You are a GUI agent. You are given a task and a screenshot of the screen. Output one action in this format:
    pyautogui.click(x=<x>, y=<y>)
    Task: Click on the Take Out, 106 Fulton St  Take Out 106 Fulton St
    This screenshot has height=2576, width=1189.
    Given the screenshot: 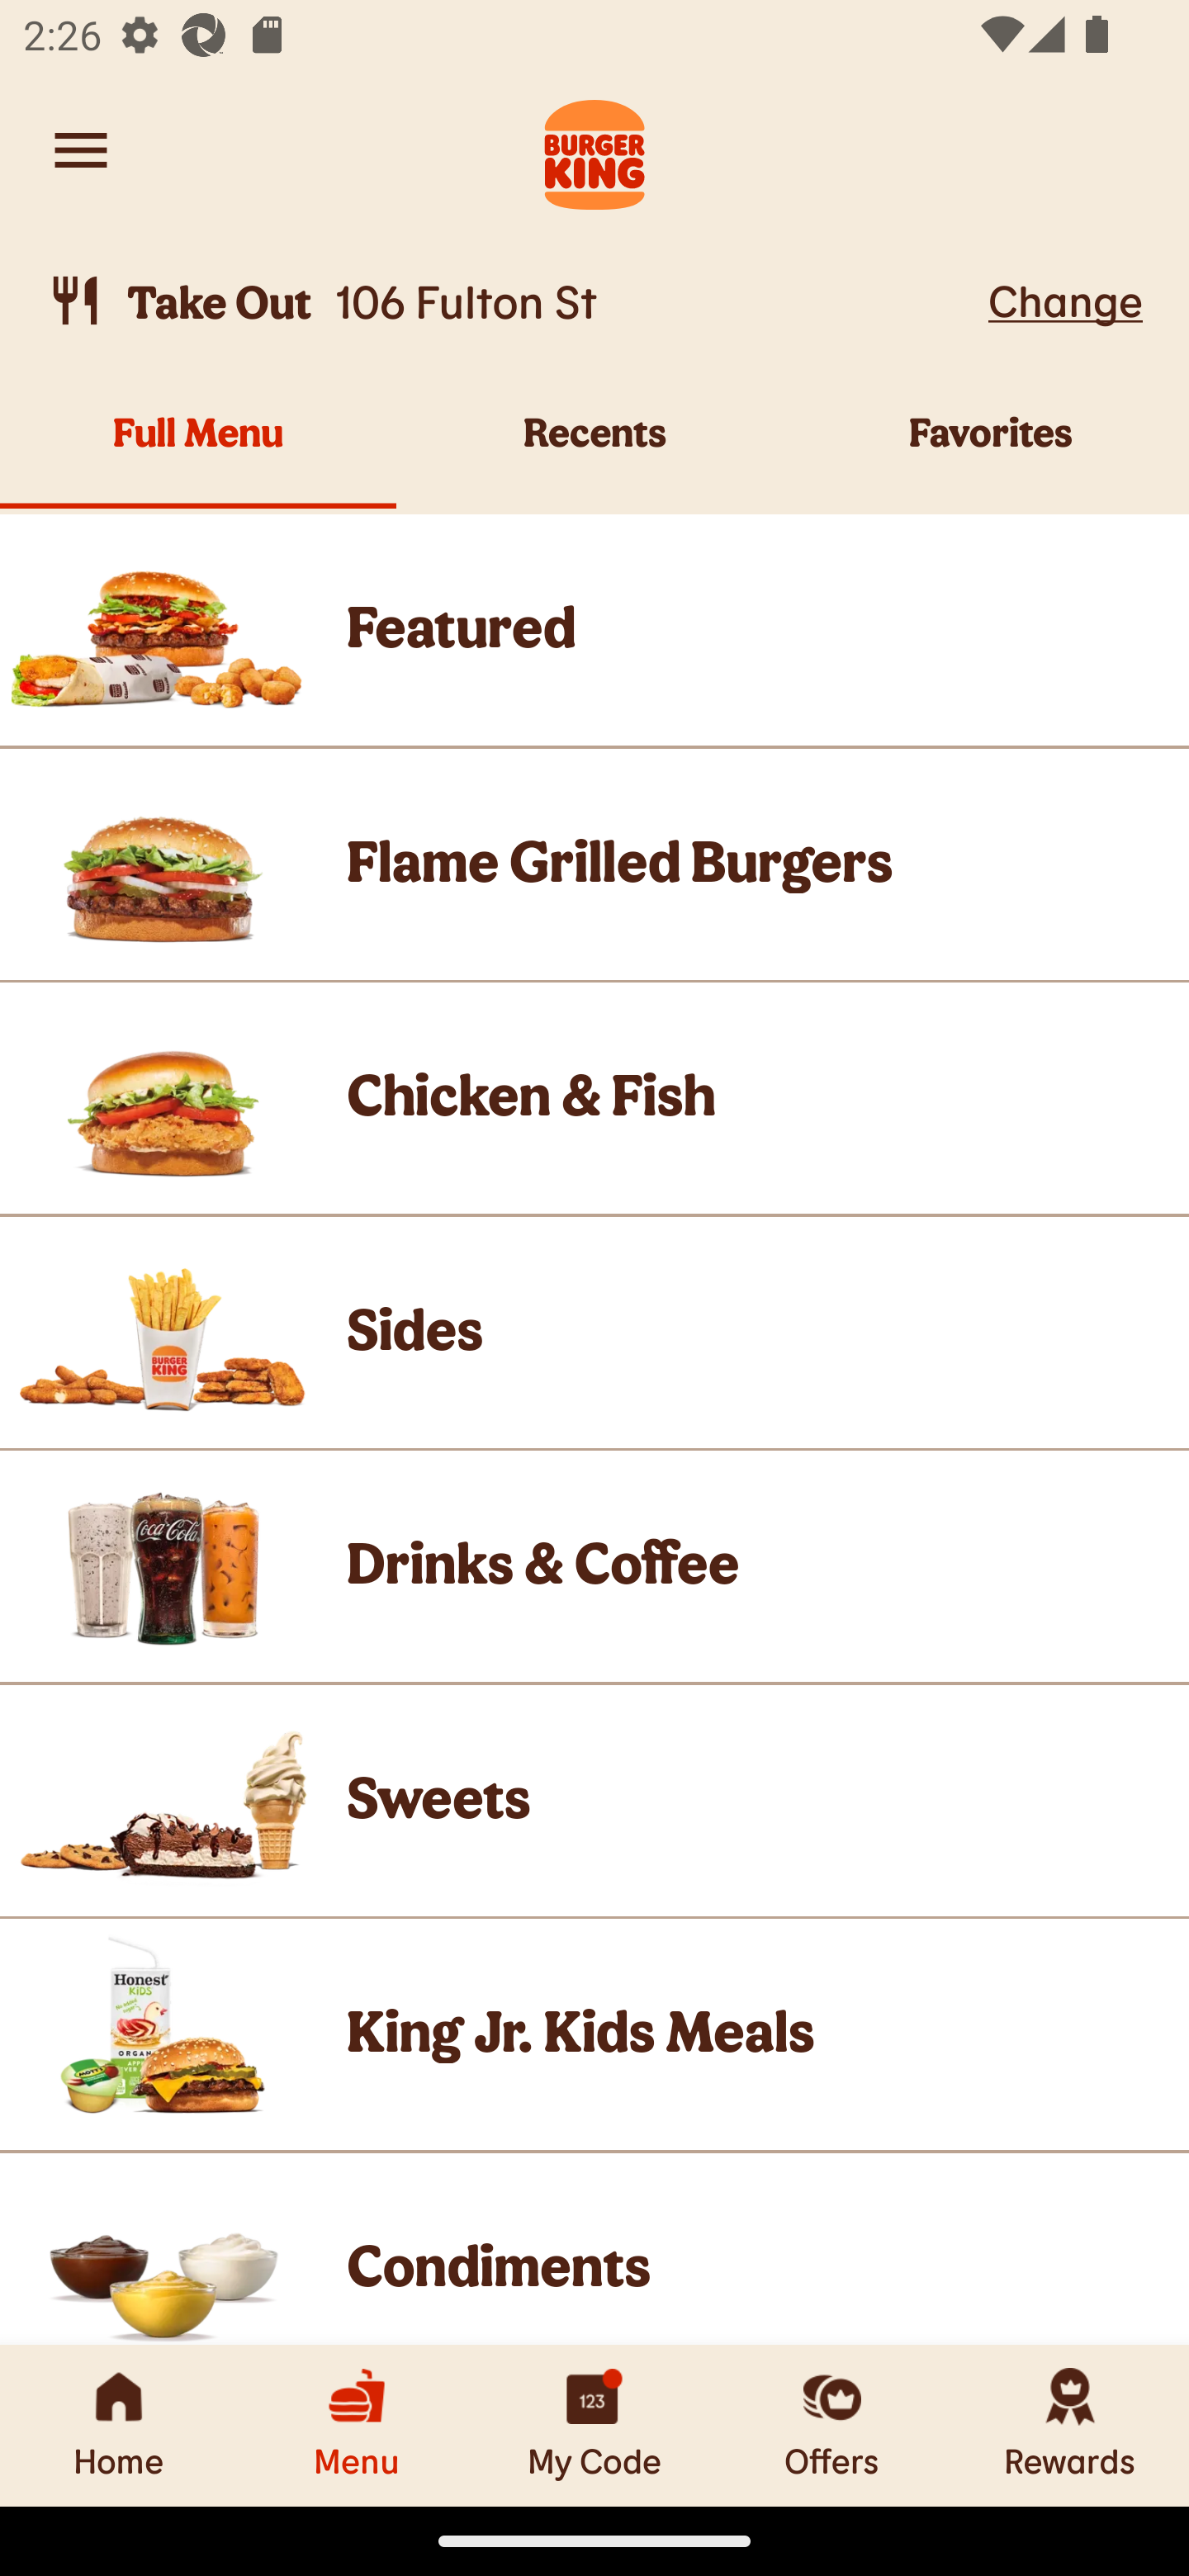 What is the action you would take?
    pyautogui.click(x=512, y=301)
    